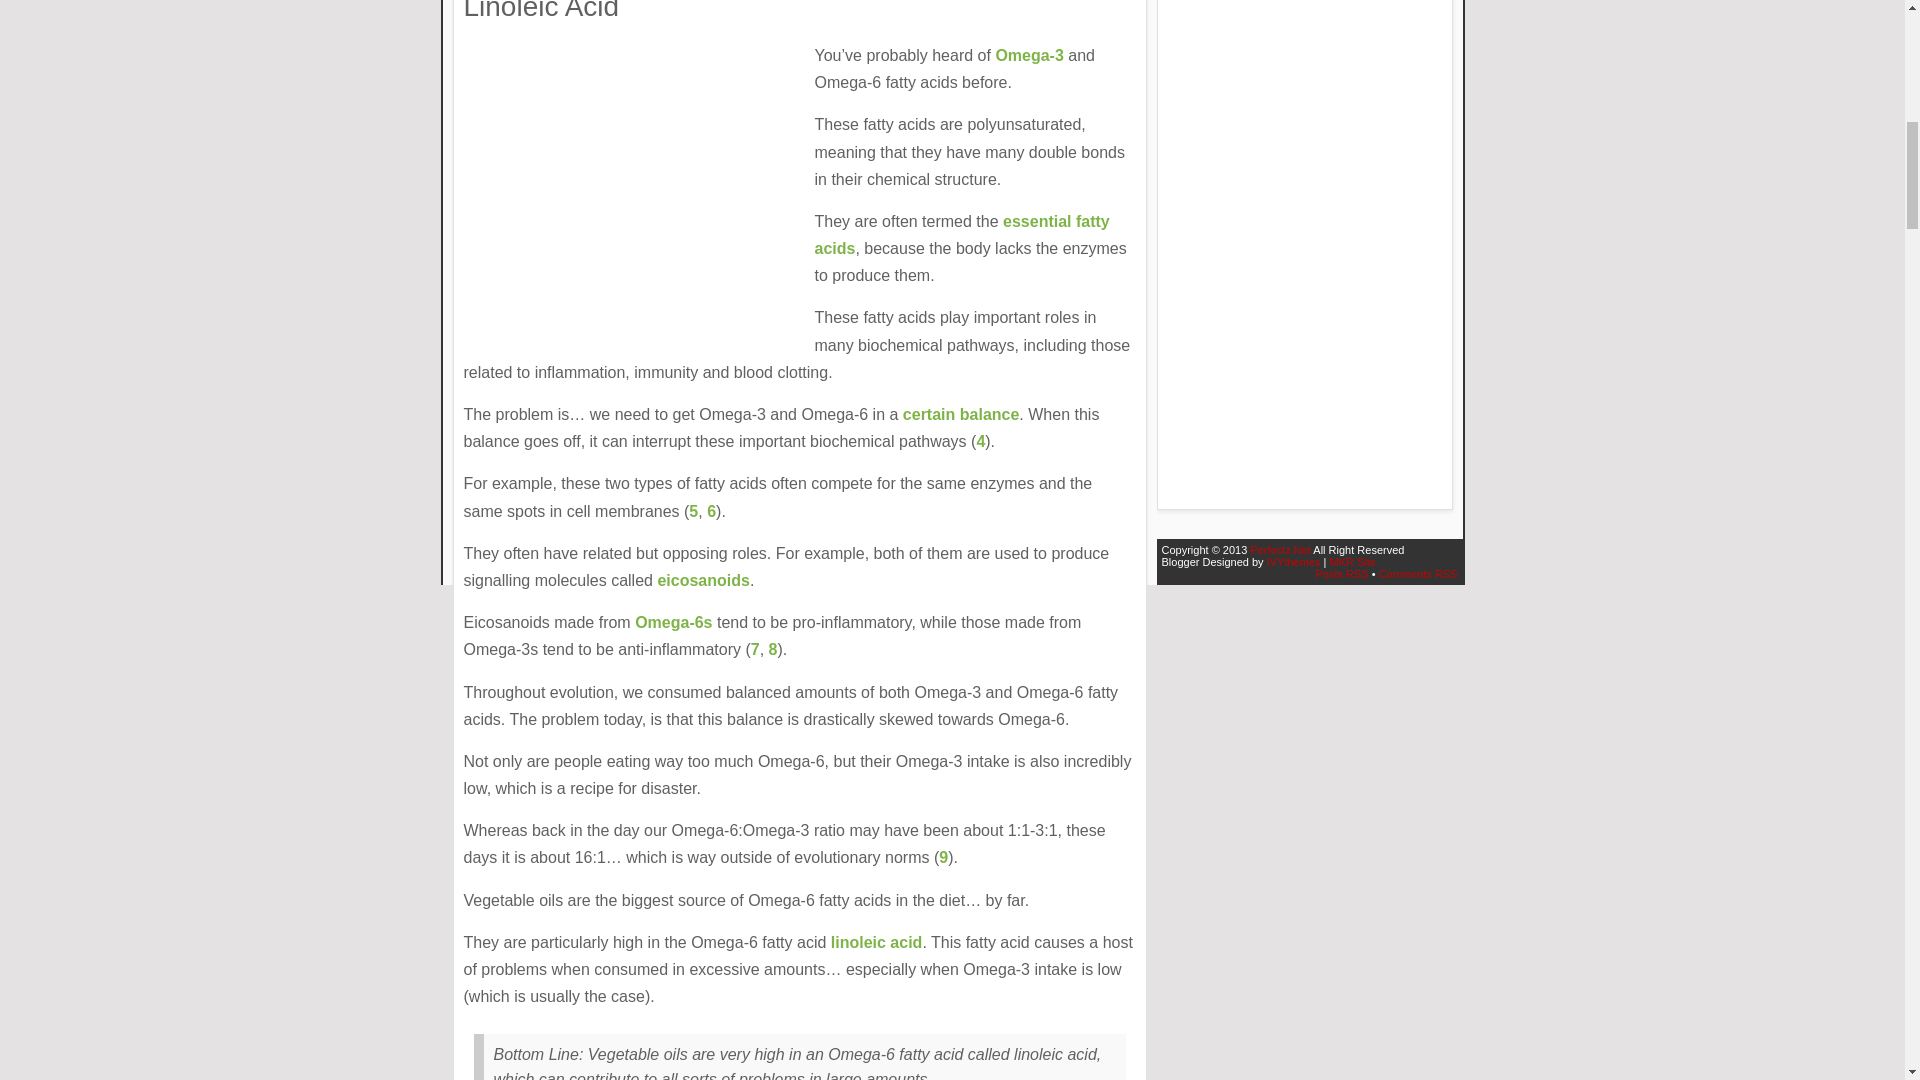 Image resolution: width=1920 pixels, height=1080 pixels. Describe the element at coordinates (694, 511) in the screenshot. I see `5` at that location.